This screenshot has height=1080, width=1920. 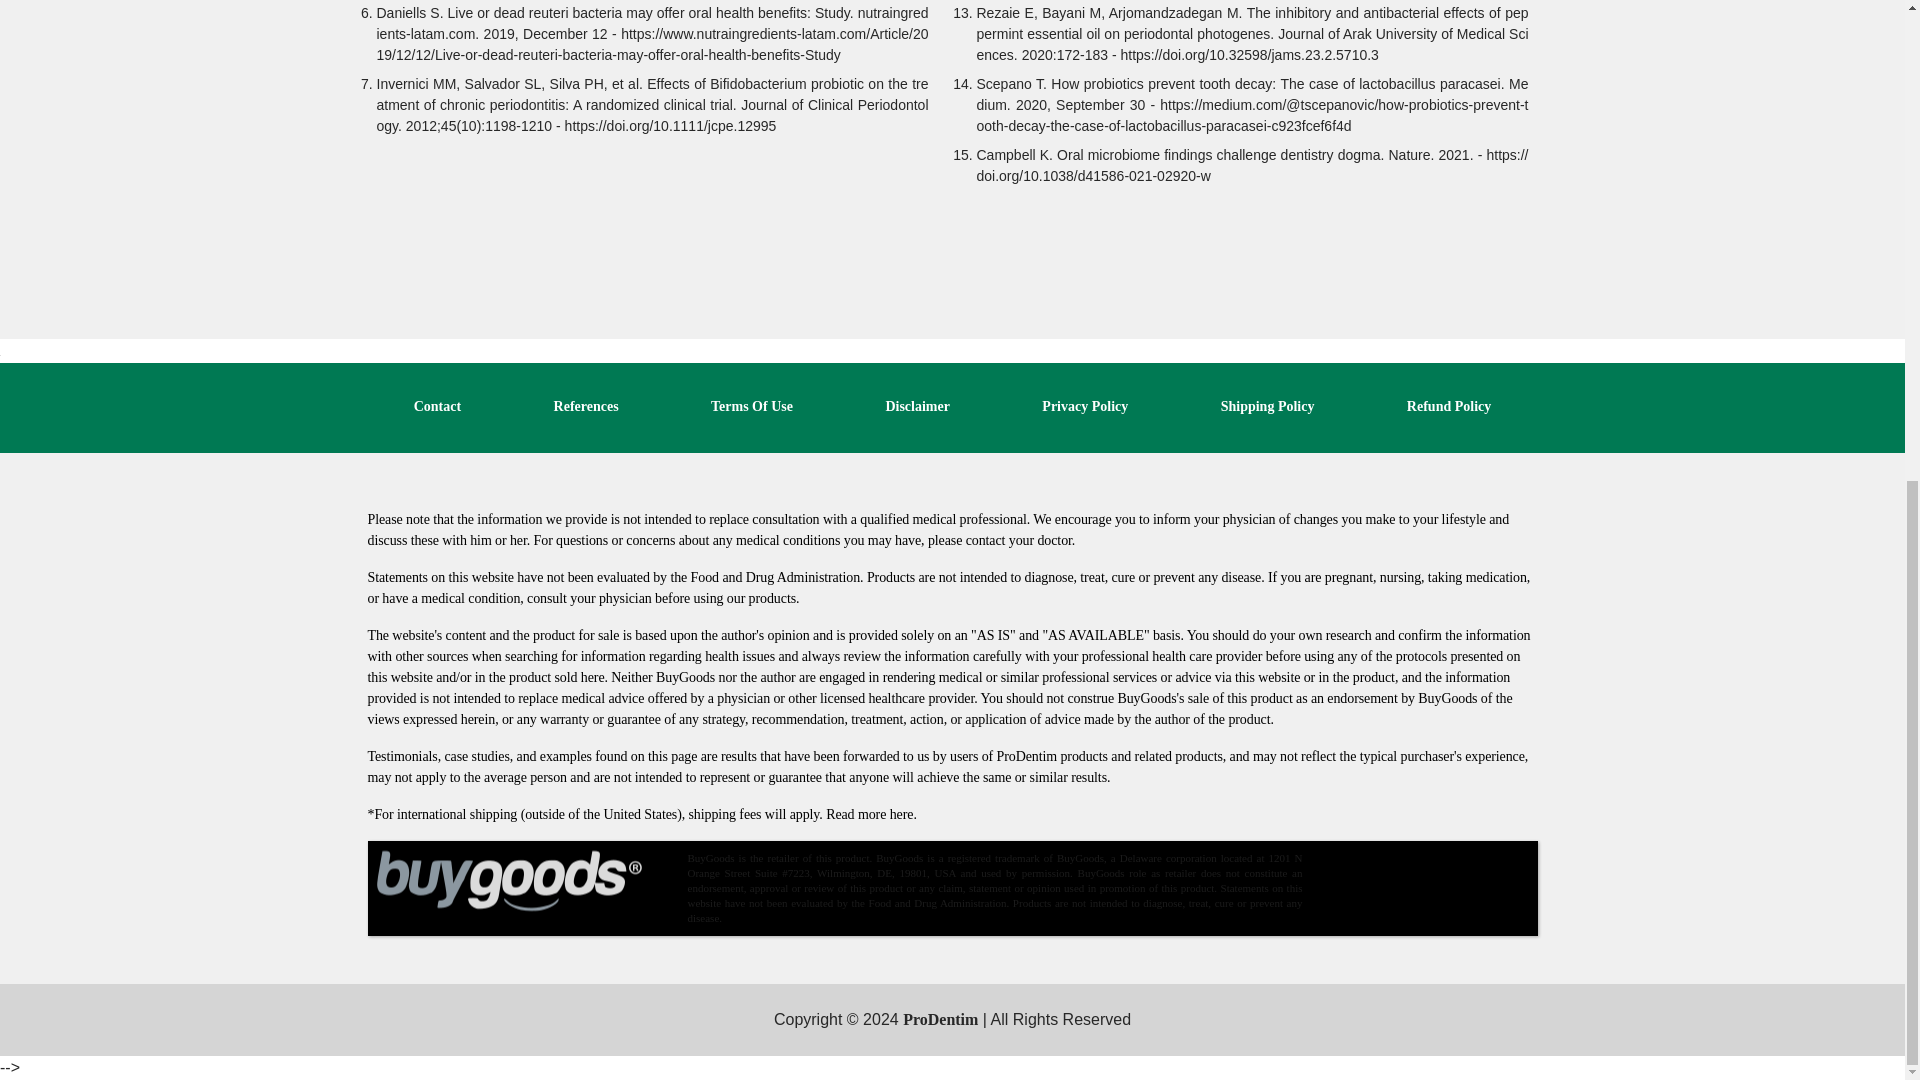 What do you see at coordinates (586, 406) in the screenshot?
I see `References` at bounding box center [586, 406].